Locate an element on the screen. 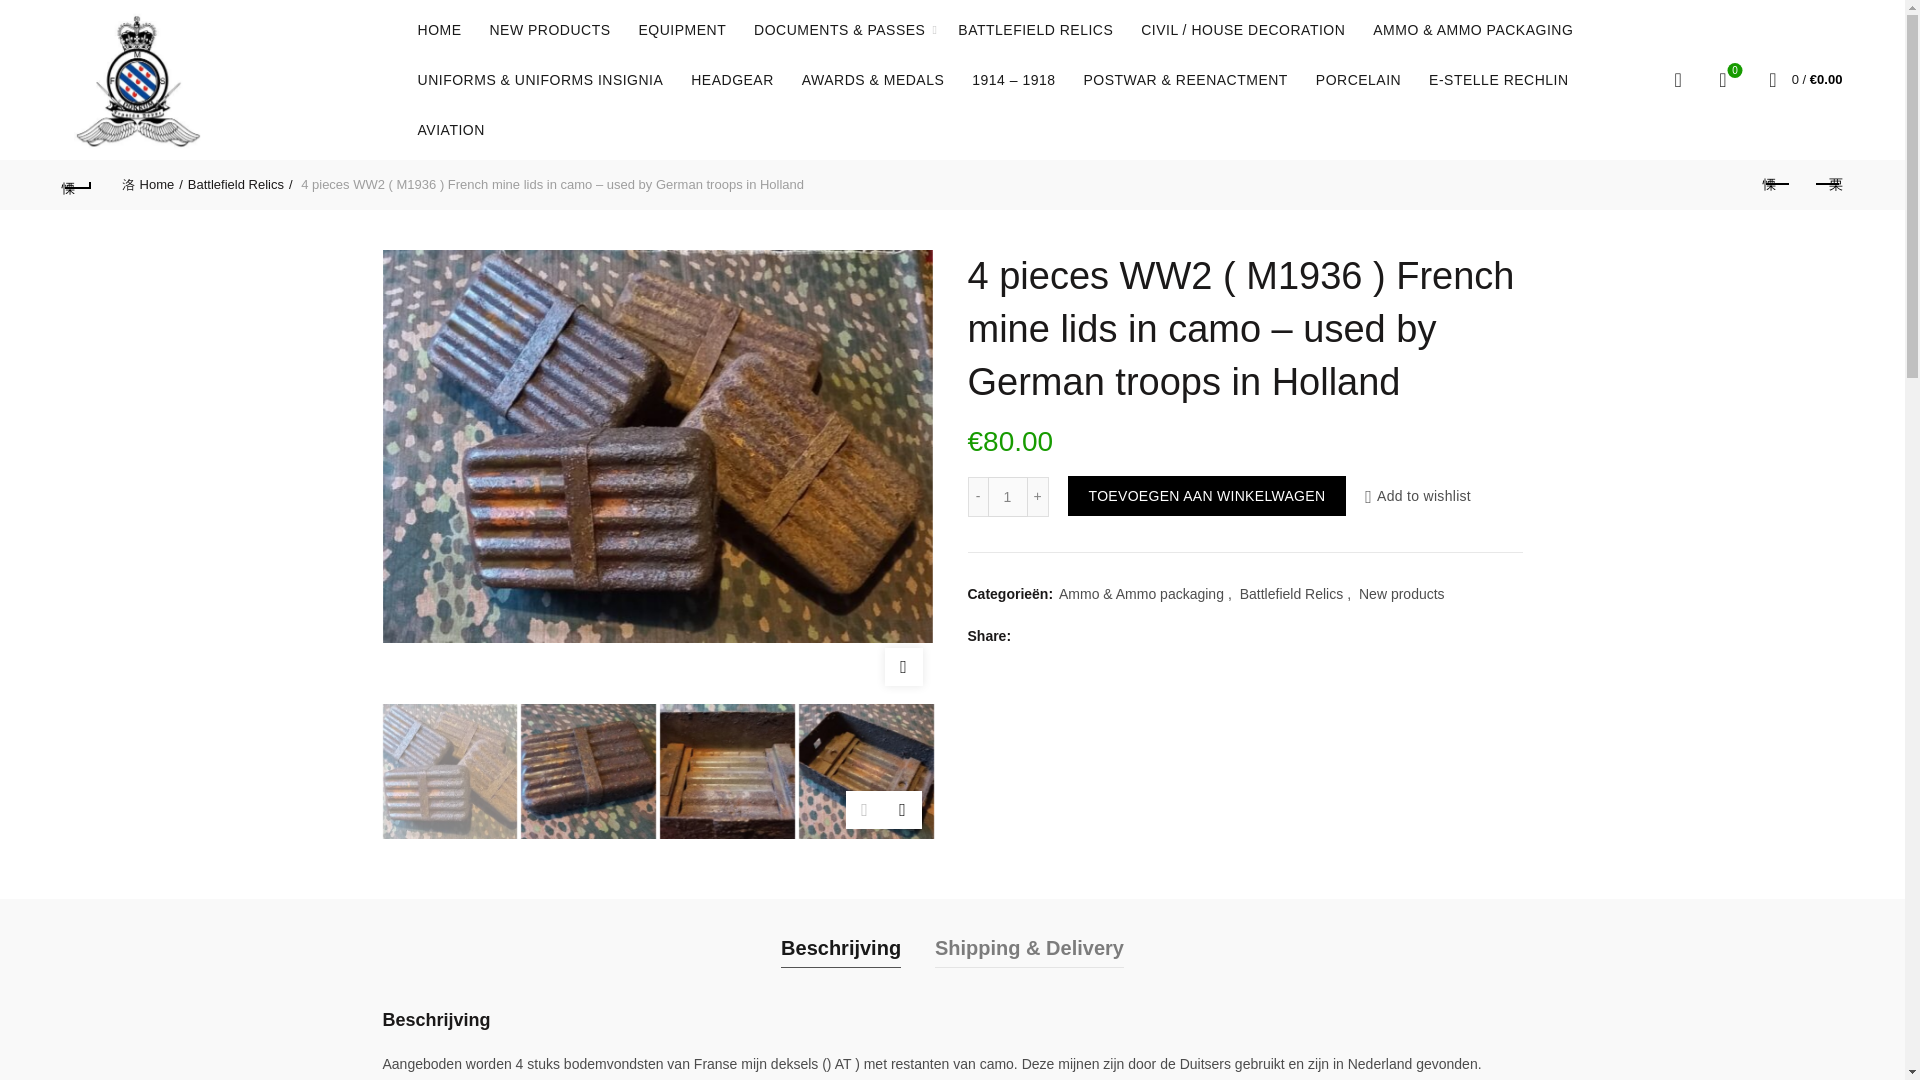 This screenshot has width=1920, height=1080. HOME is located at coordinates (440, 30).